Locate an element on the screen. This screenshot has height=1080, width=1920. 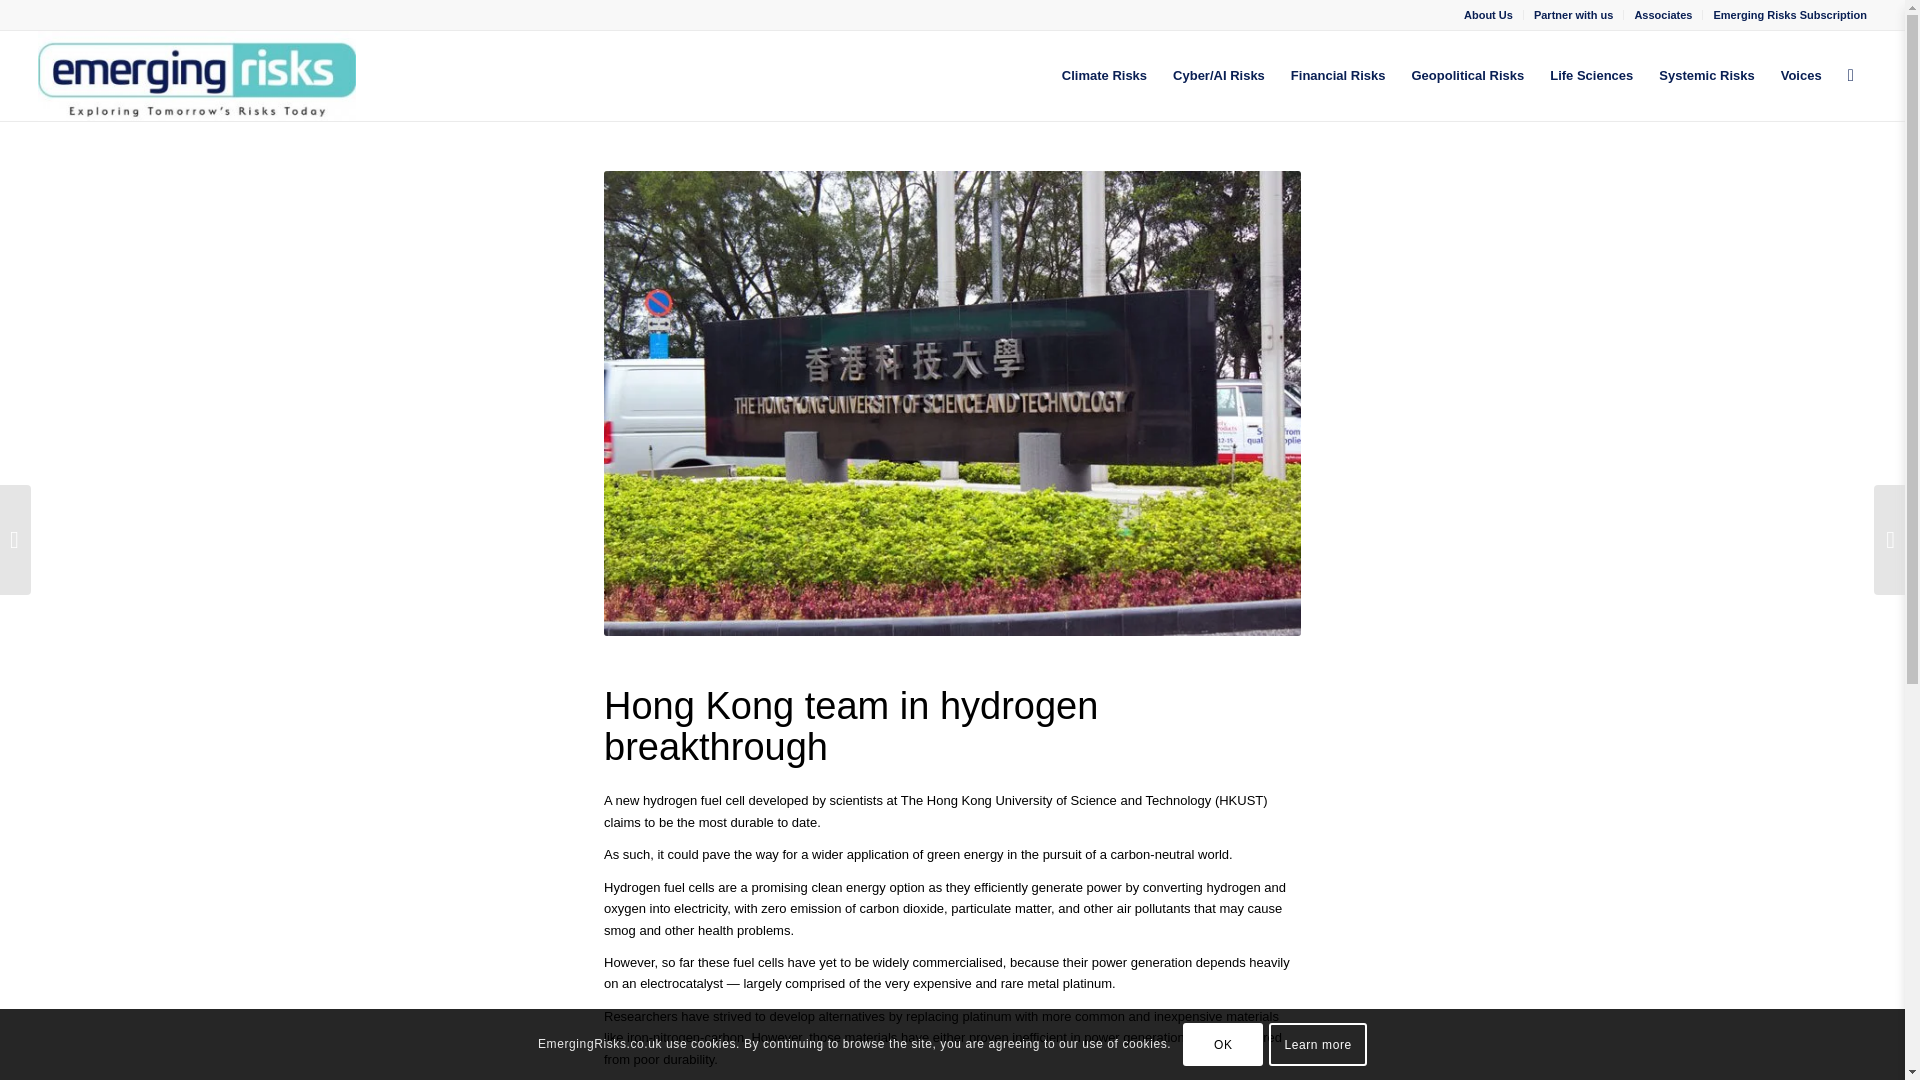
Life Sciences is located at coordinates (1591, 76).